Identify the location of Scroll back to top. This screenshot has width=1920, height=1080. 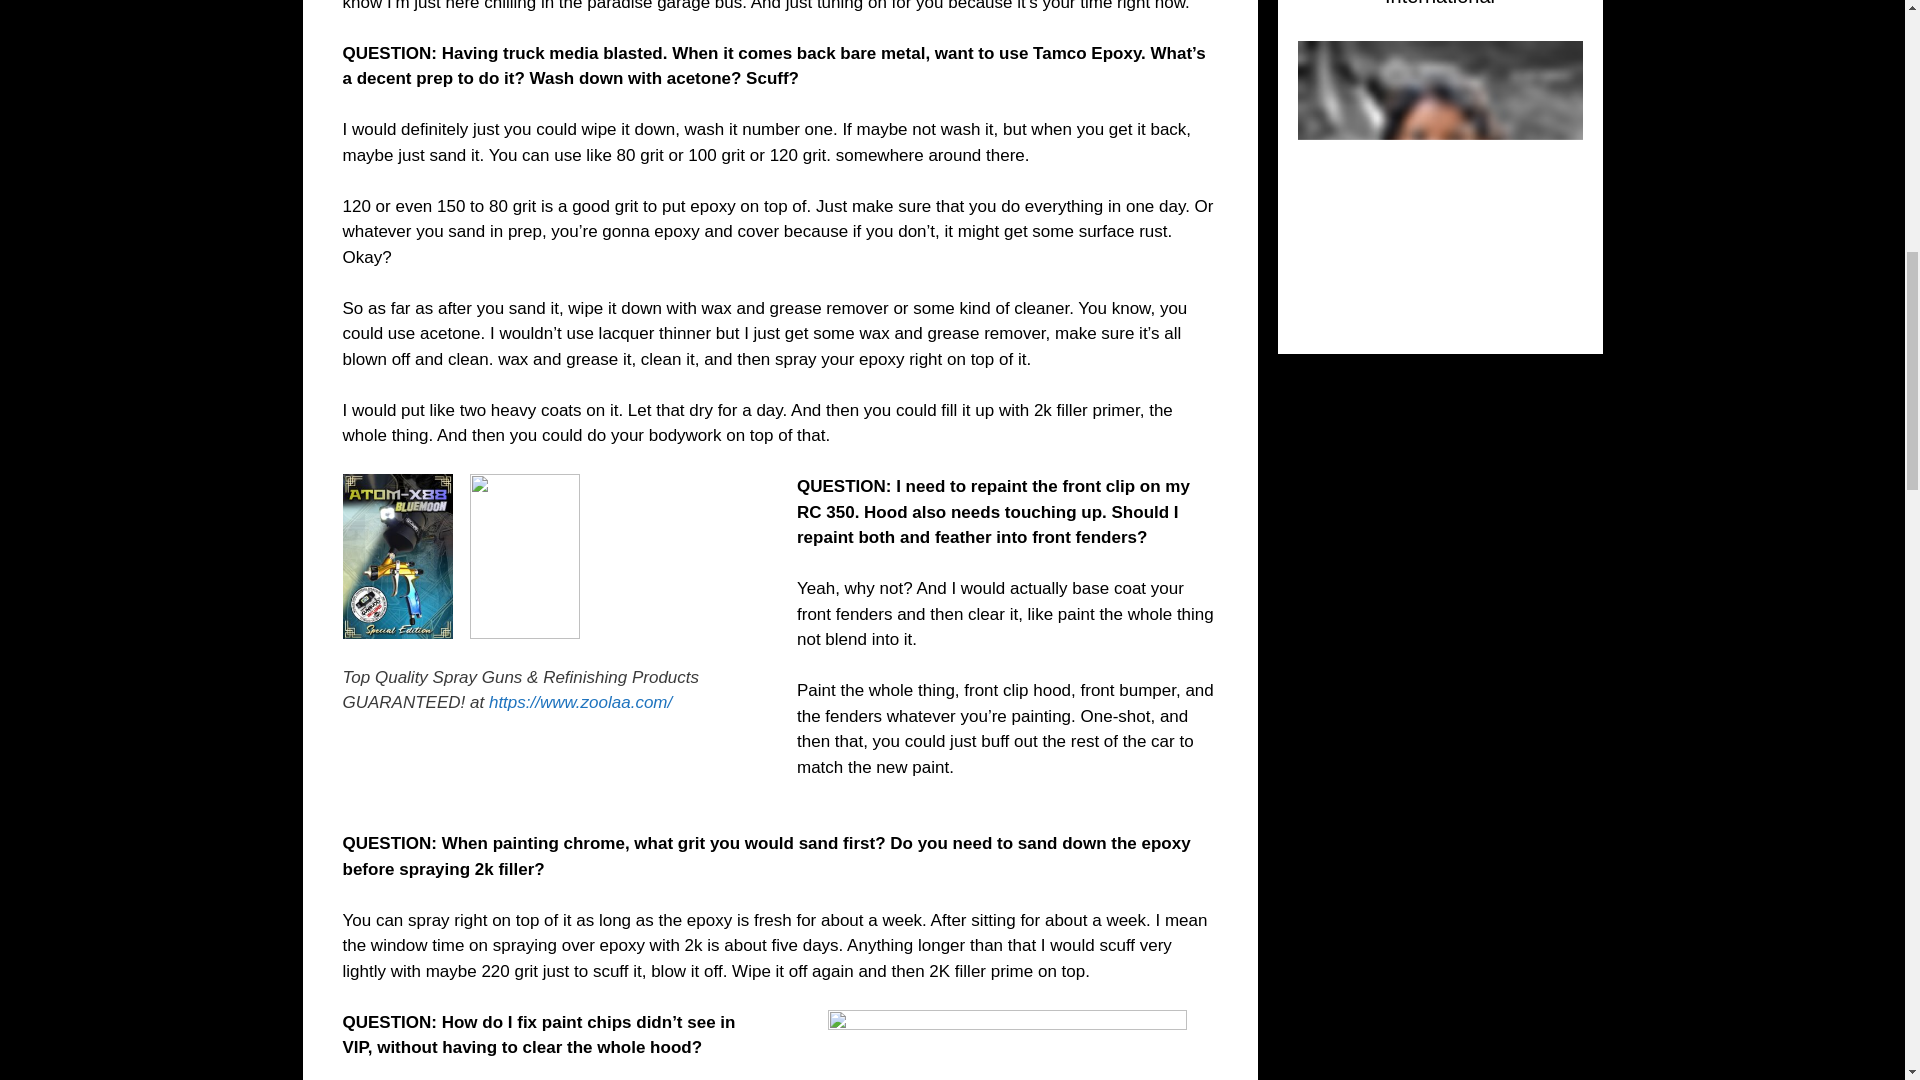
(1855, 949).